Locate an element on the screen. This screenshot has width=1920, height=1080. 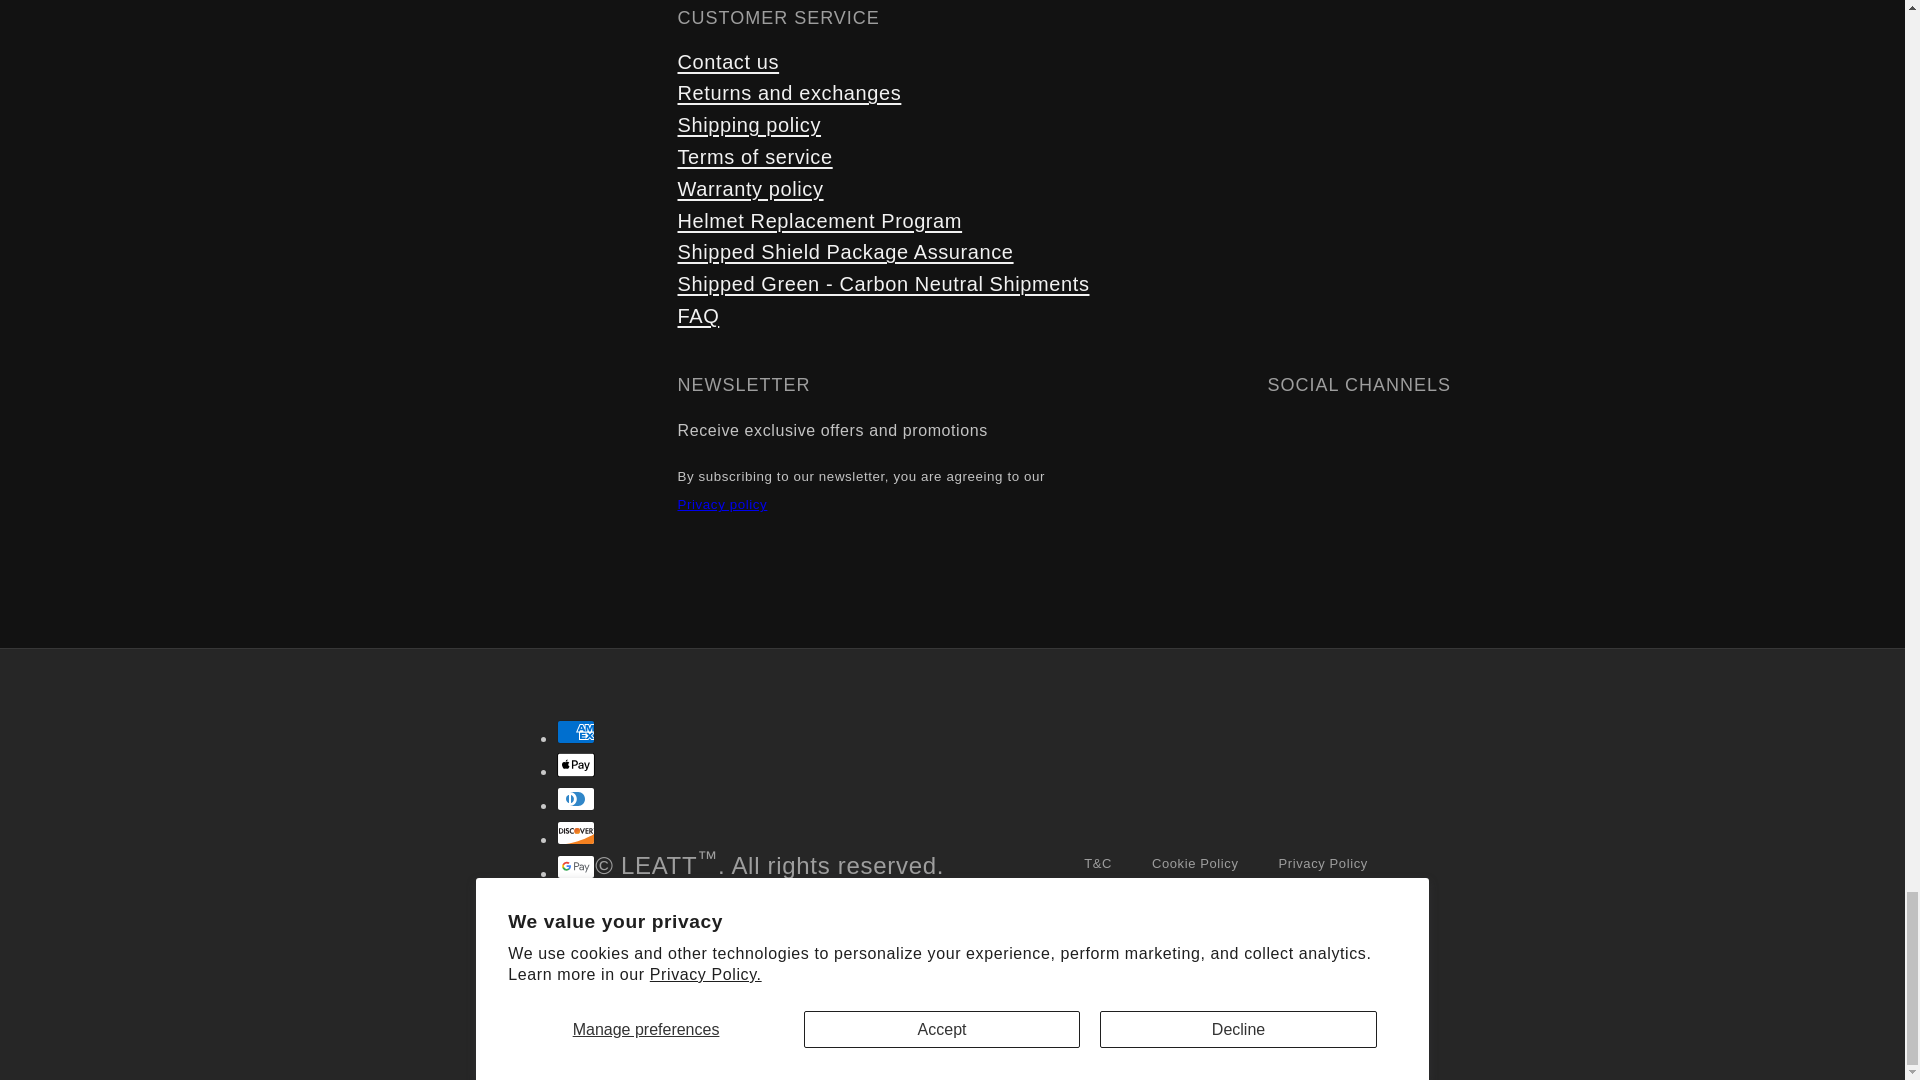
Mastercard is located at coordinates (576, 900).